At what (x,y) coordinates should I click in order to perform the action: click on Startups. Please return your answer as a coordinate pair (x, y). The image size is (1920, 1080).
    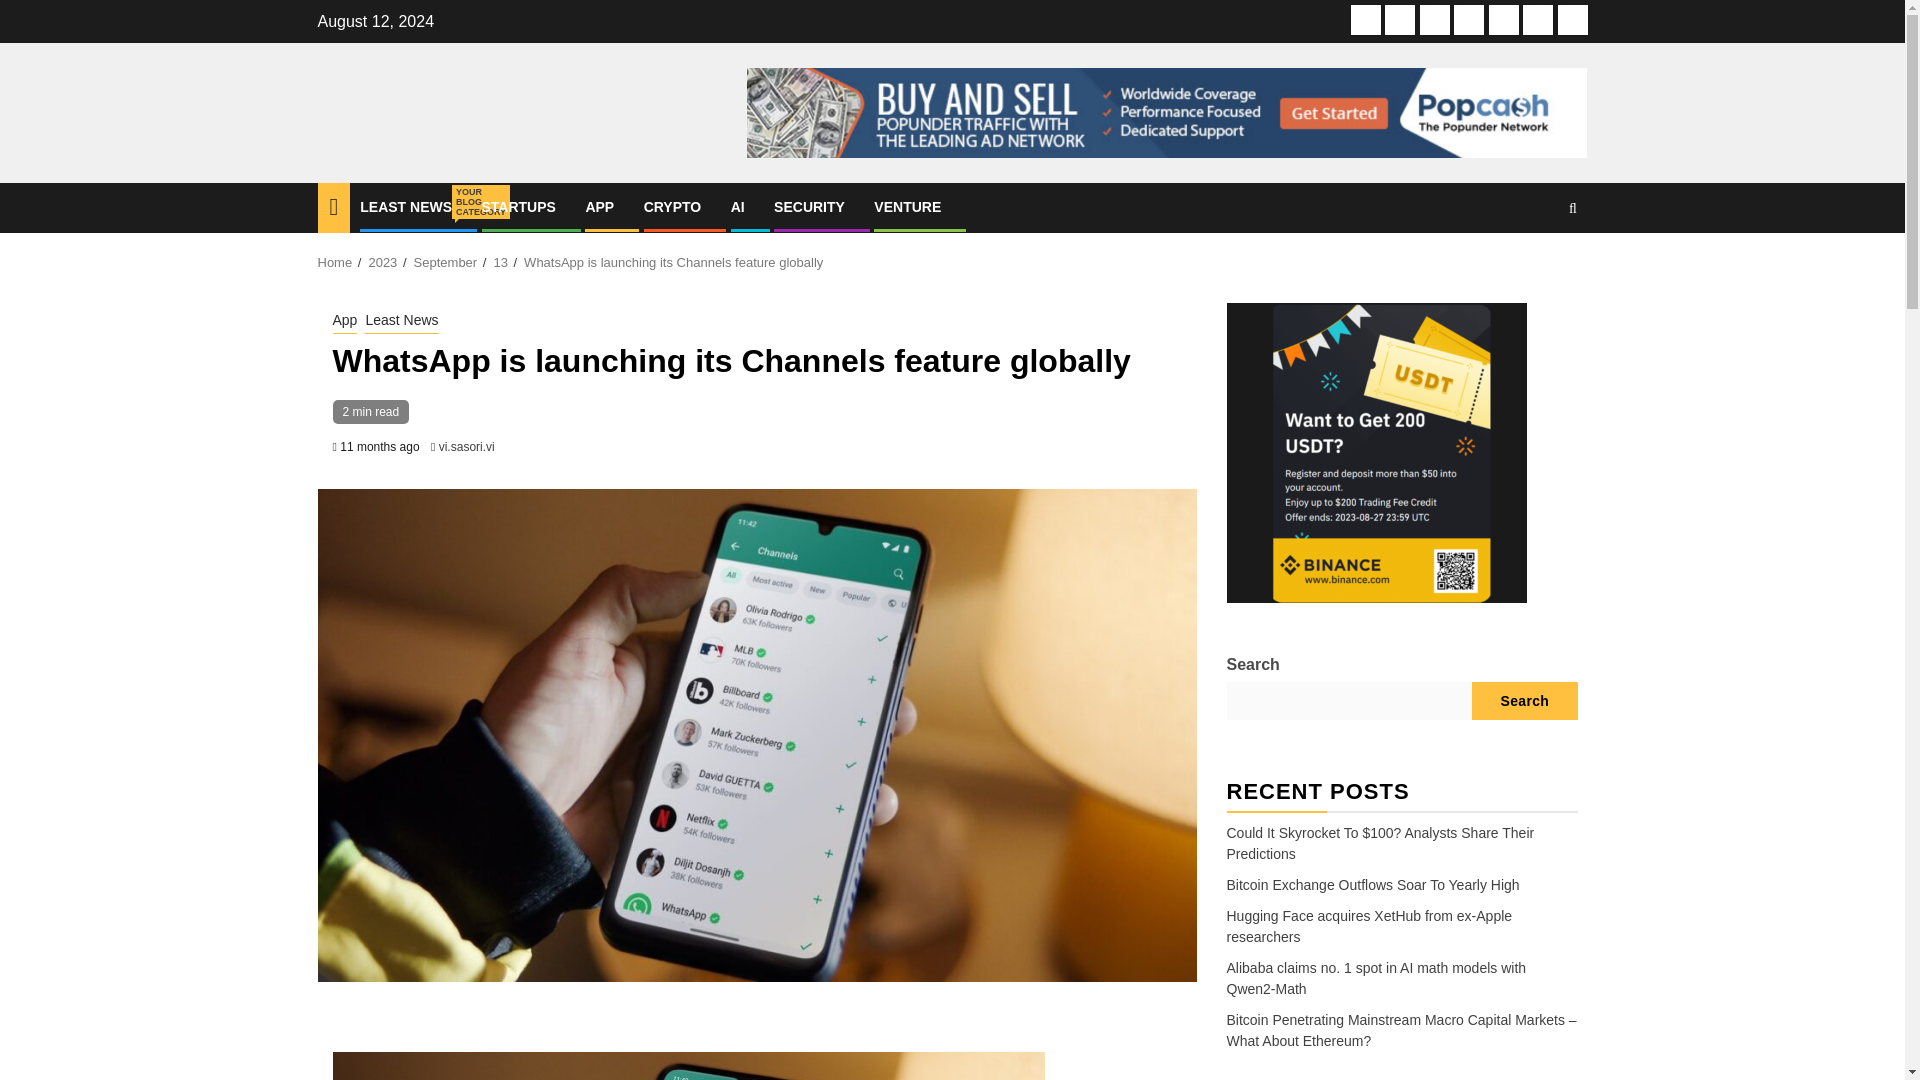
    Looking at the image, I should click on (1400, 20).